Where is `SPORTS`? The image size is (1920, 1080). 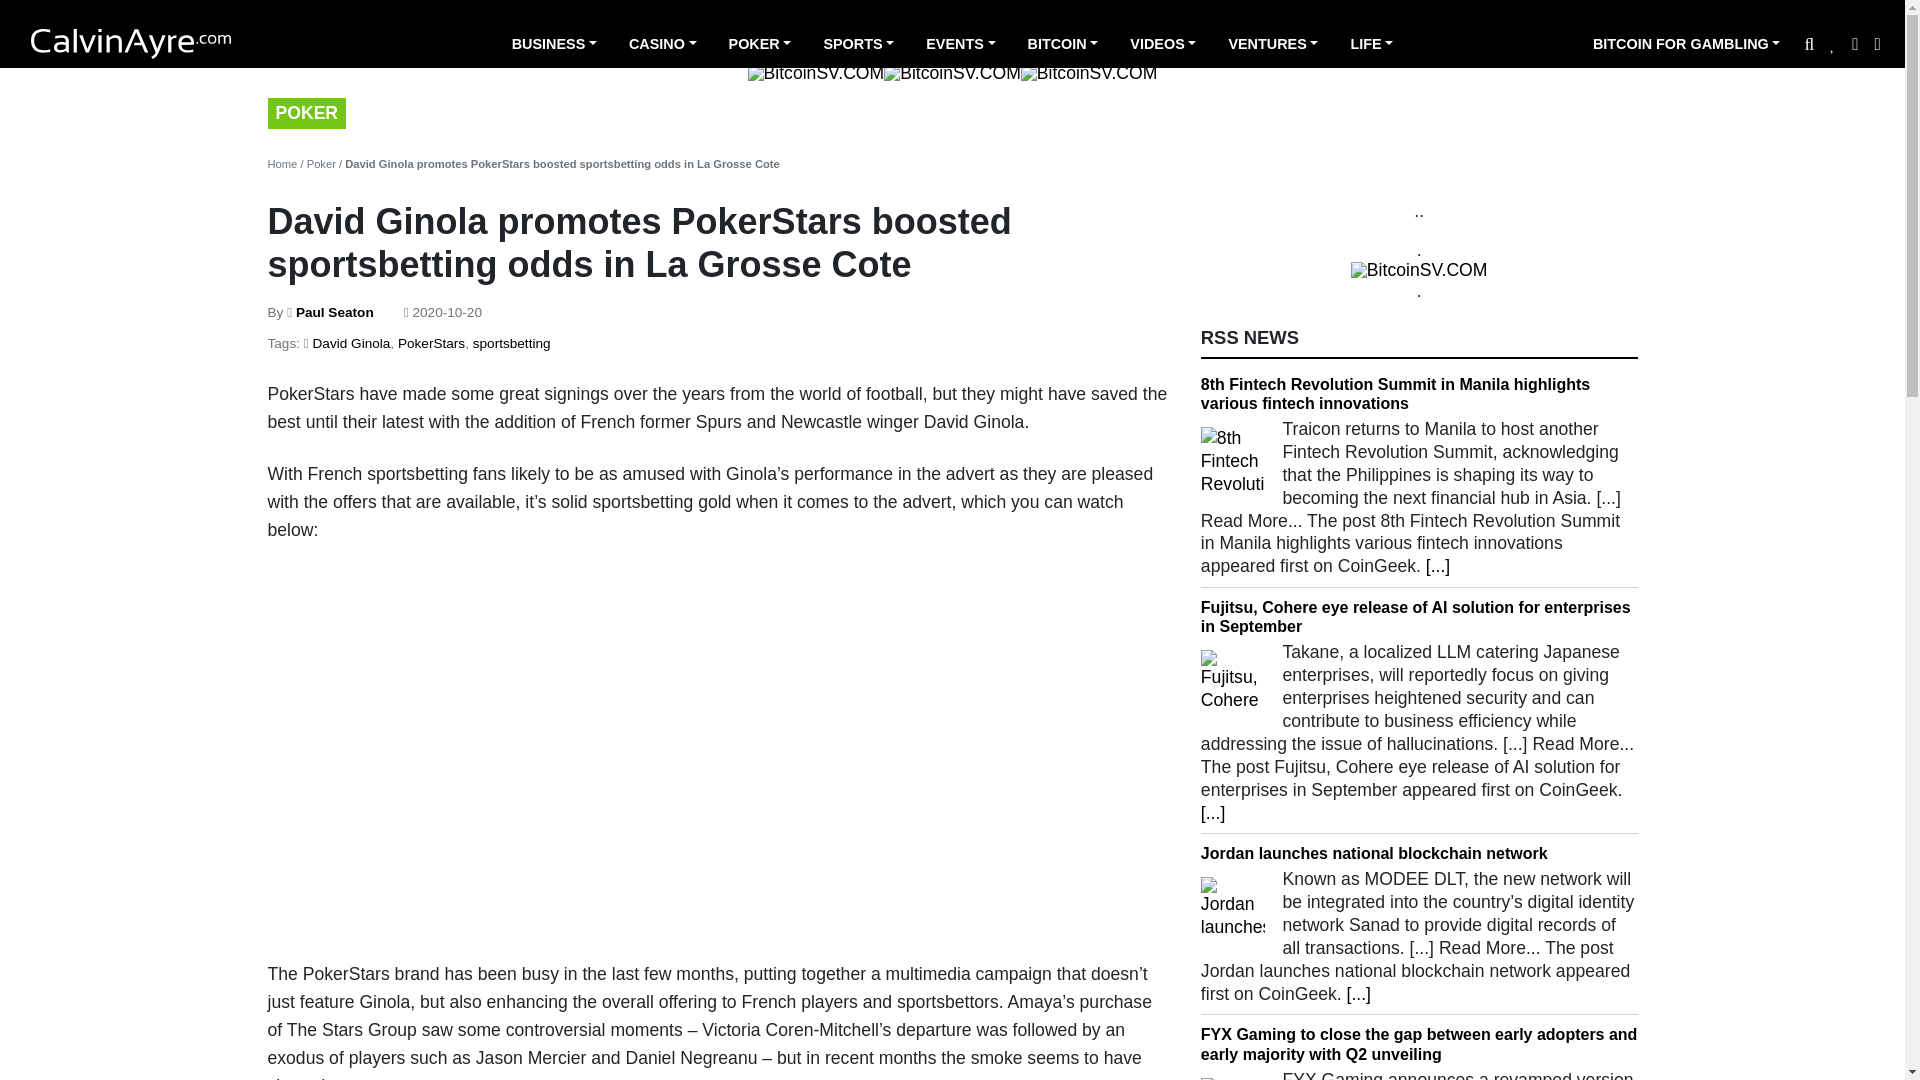
SPORTS is located at coordinates (858, 46).